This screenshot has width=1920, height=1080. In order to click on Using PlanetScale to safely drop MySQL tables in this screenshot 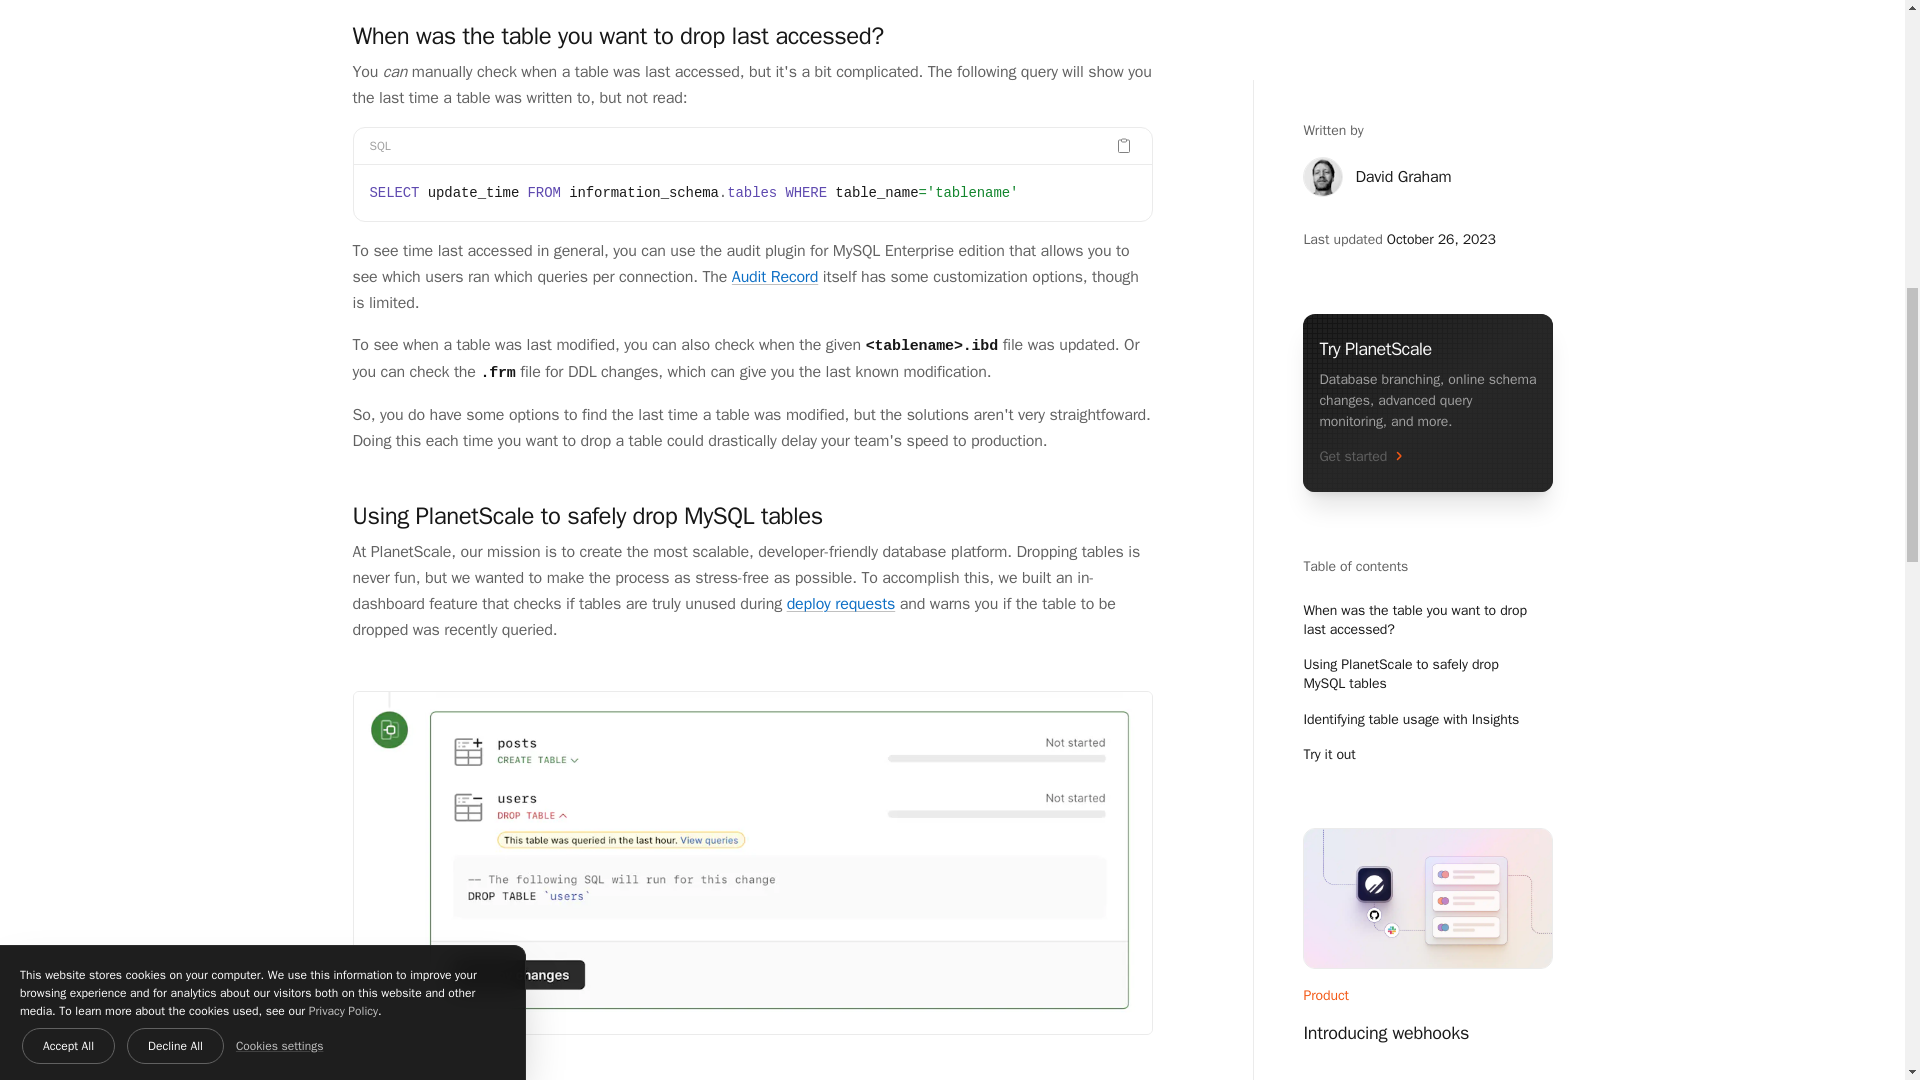, I will do `click(586, 516)`.